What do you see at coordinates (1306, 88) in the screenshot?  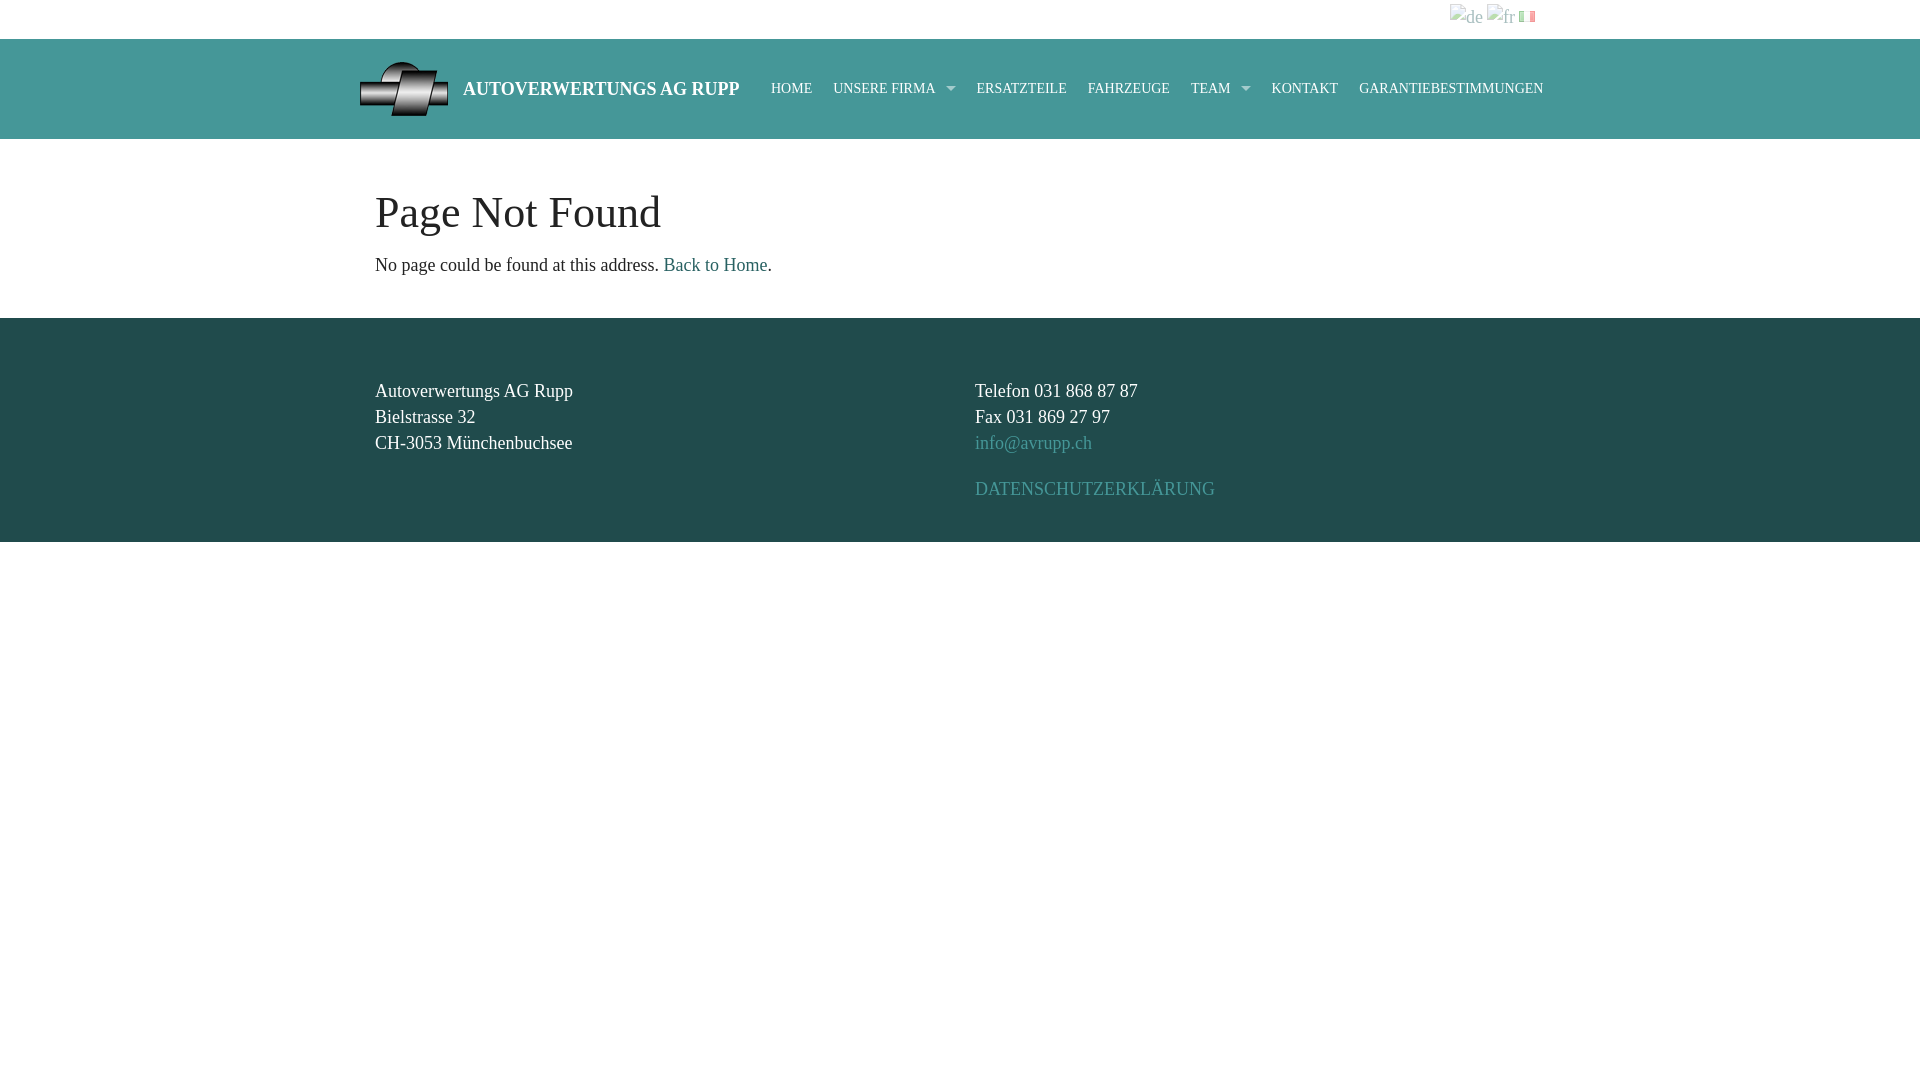 I see `KONTAKT` at bounding box center [1306, 88].